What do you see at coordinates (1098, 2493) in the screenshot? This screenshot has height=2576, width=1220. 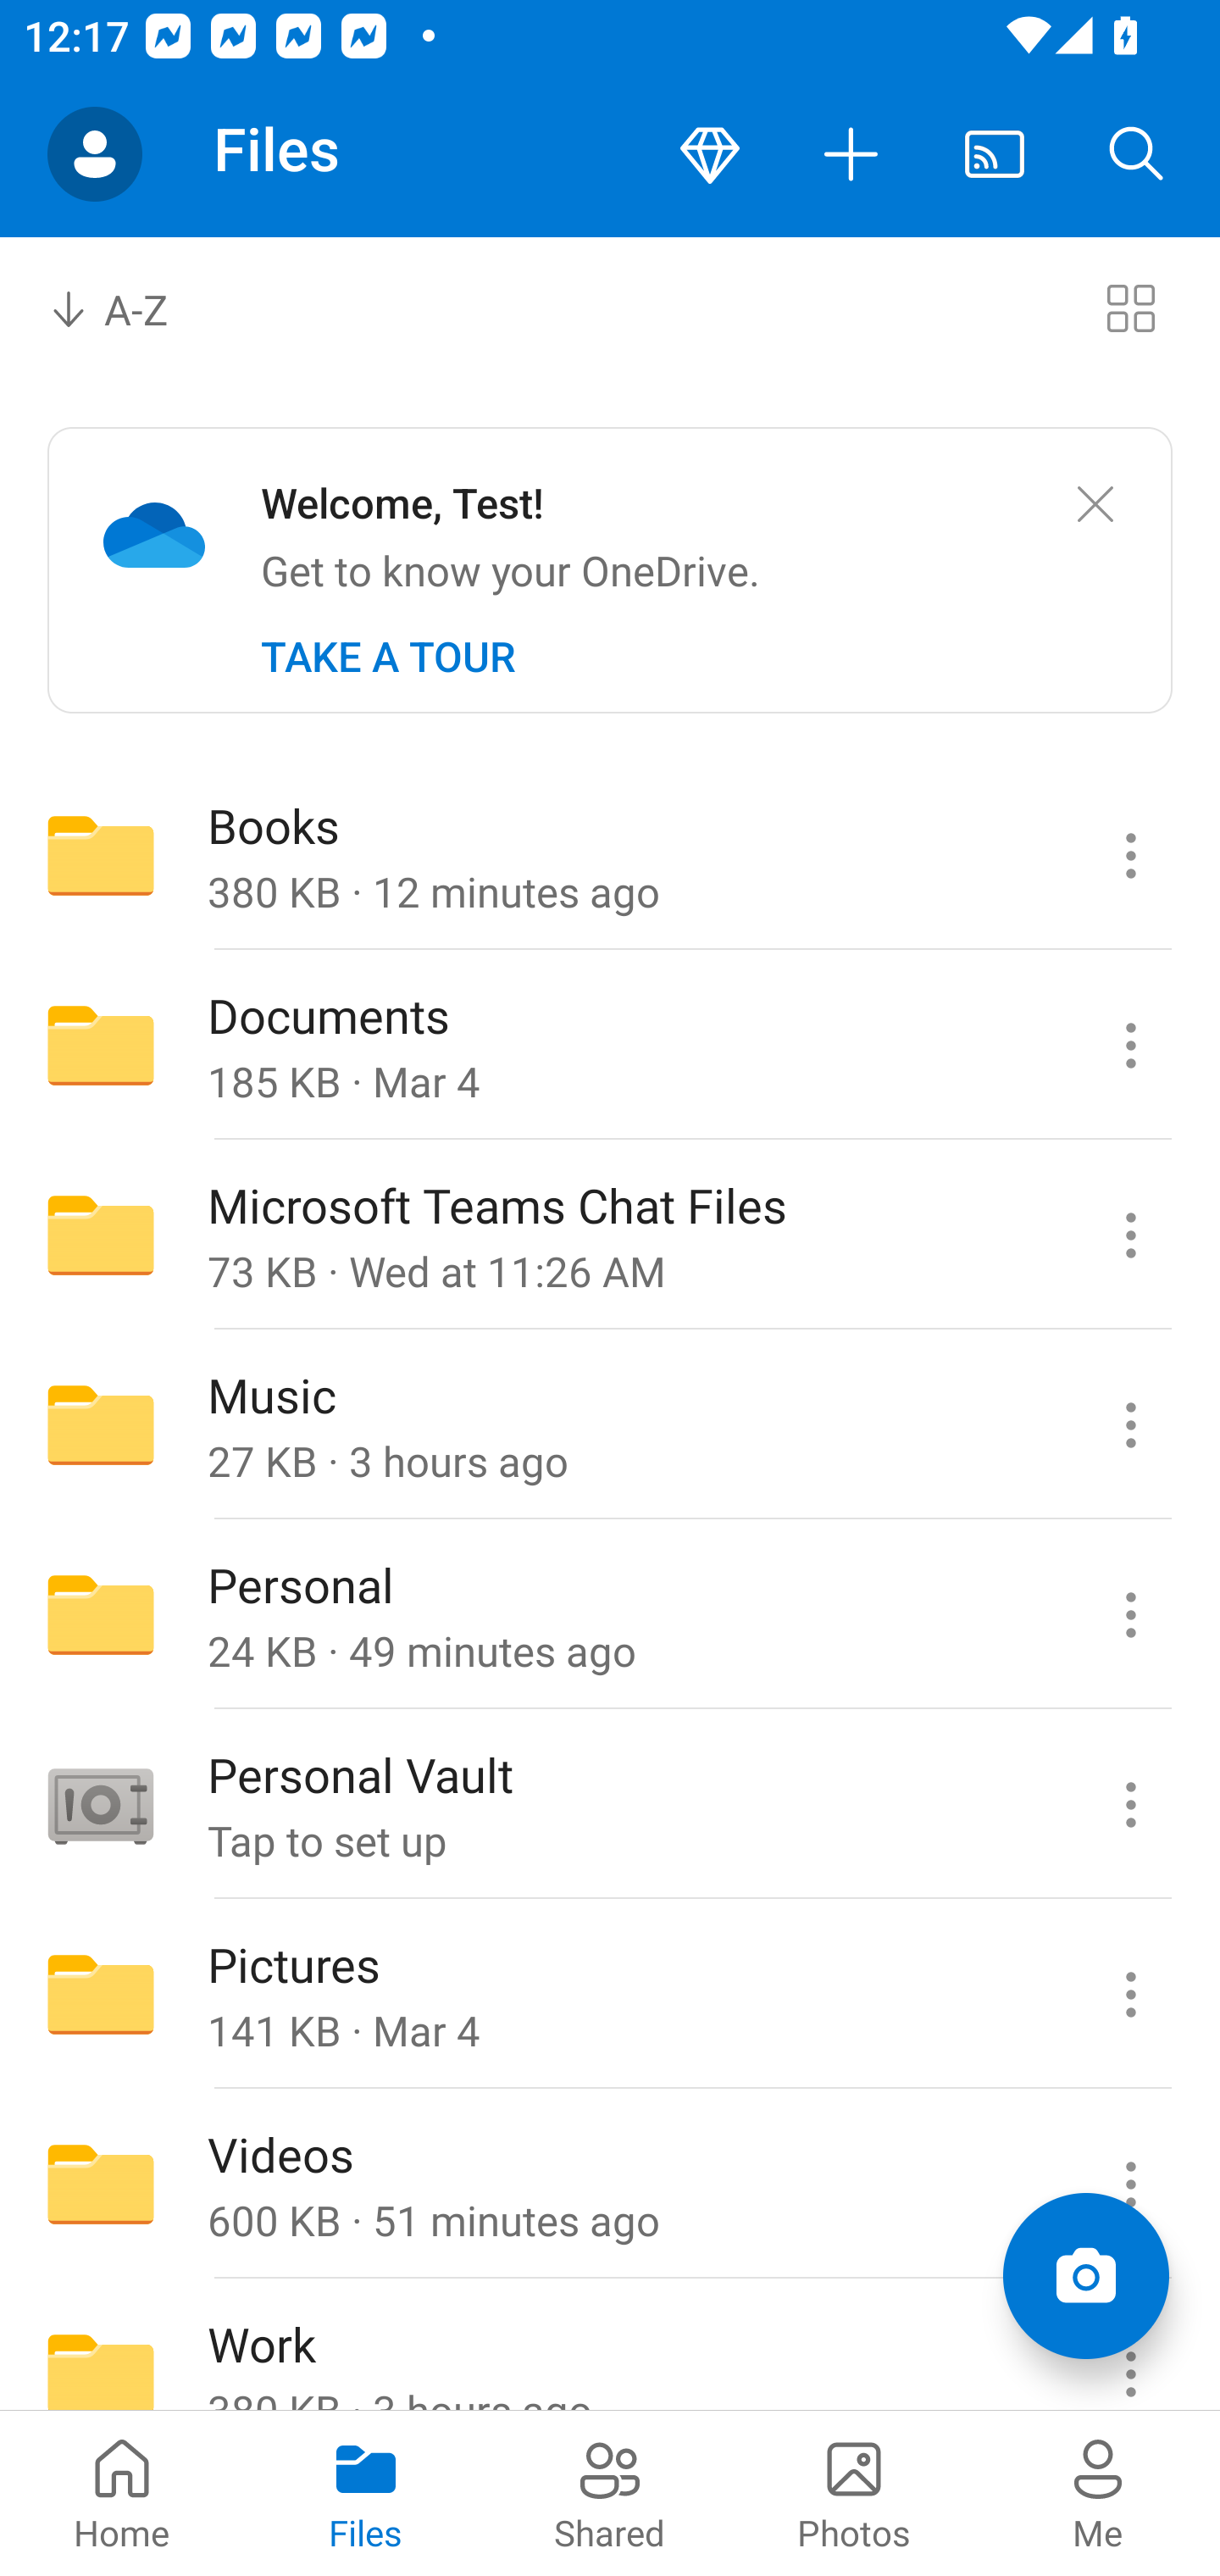 I see `Me pivot Me` at bounding box center [1098, 2493].